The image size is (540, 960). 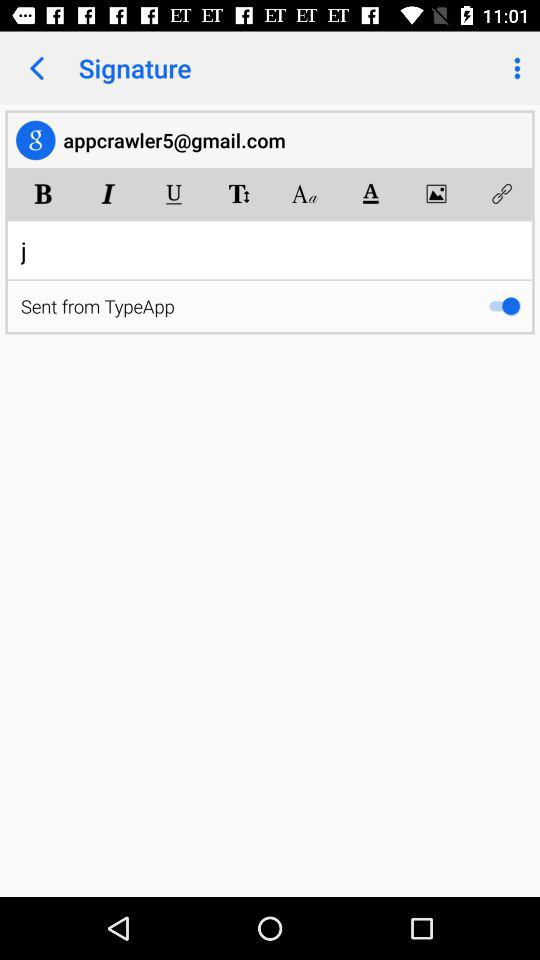 What do you see at coordinates (174, 194) in the screenshot?
I see `click item above j icon` at bounding box center [174, 194].